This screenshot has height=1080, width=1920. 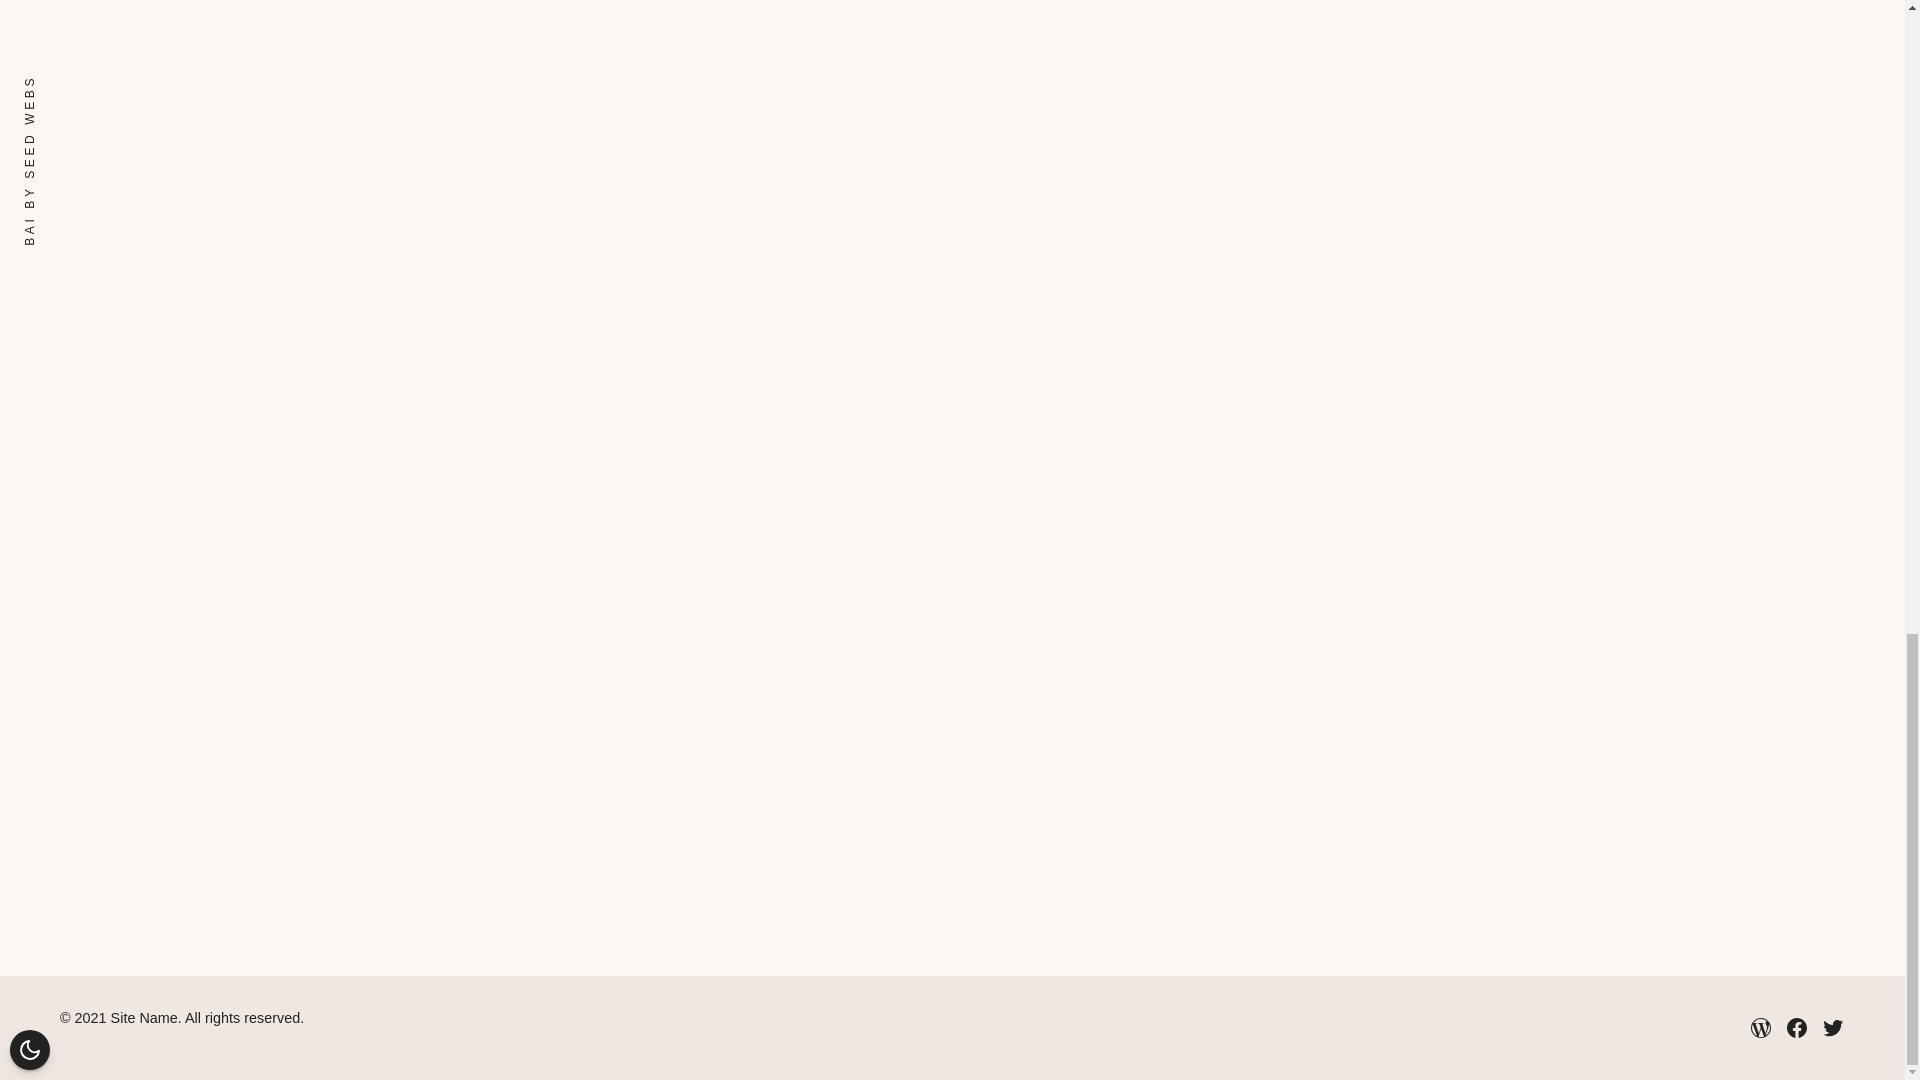 What do you see at coordinates (1796, 1028) in the screenshot?
I see `Facebook` at bounding box center [1796, 1028].